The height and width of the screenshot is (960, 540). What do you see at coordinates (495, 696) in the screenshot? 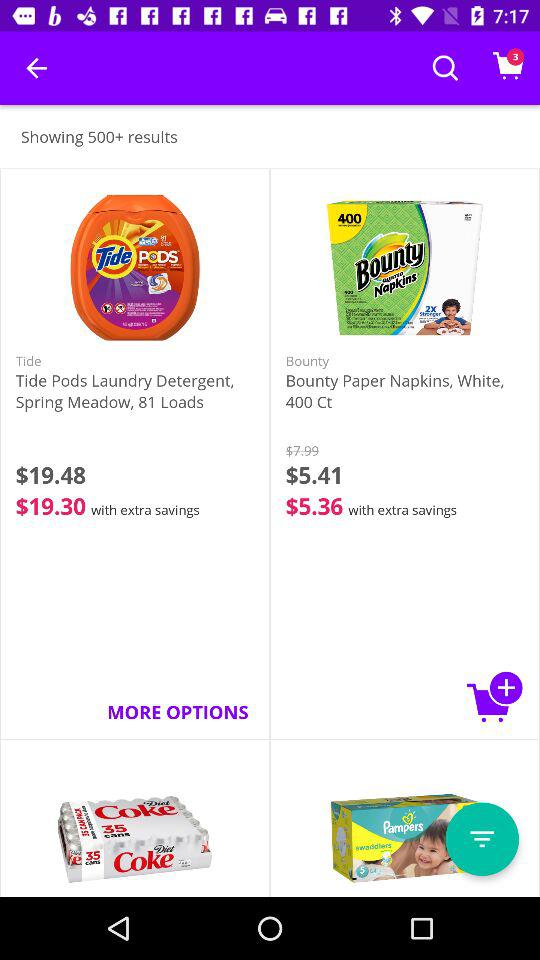
I see `add to cart icon` at bounding box center [495, 696].